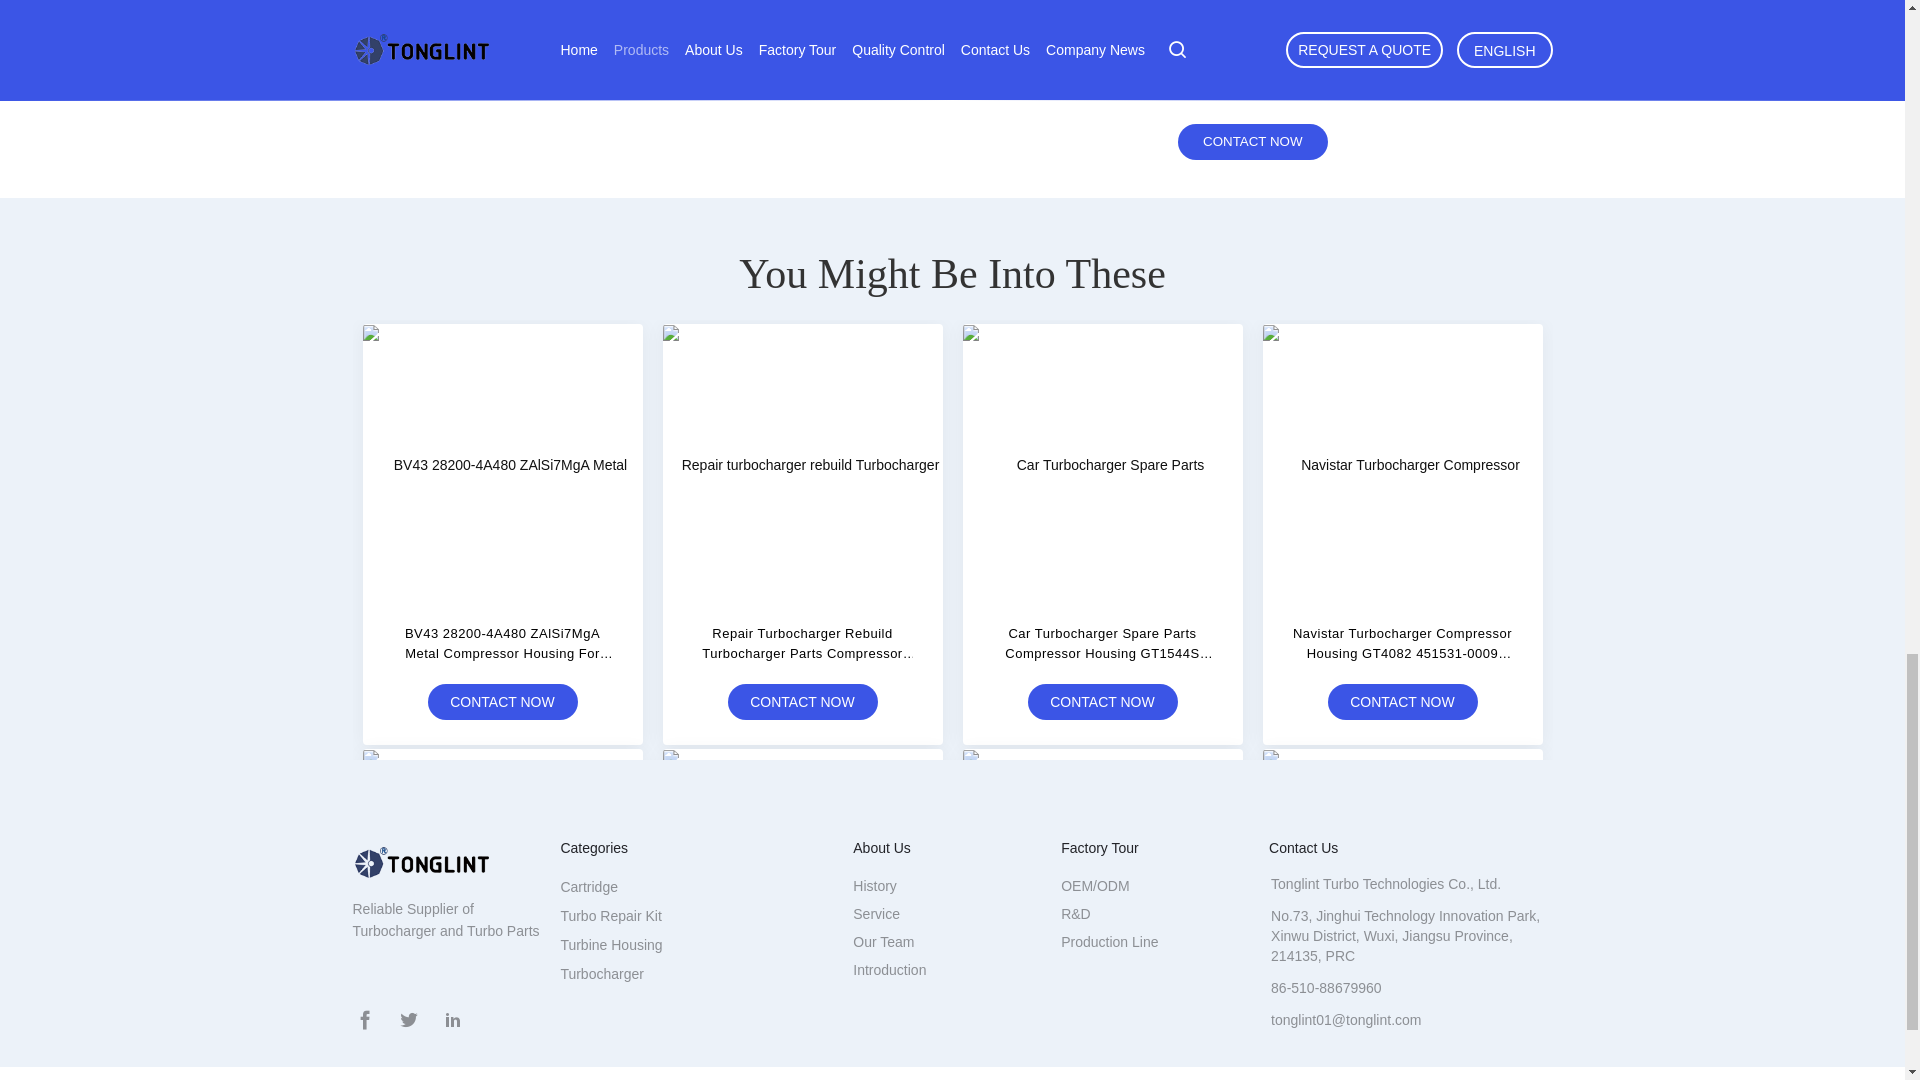 The height and width of the screenshot is (1080, 1920). Describe the element at coordinates (1252, 142) in the screenshot. I see `Contact Now` at that location.